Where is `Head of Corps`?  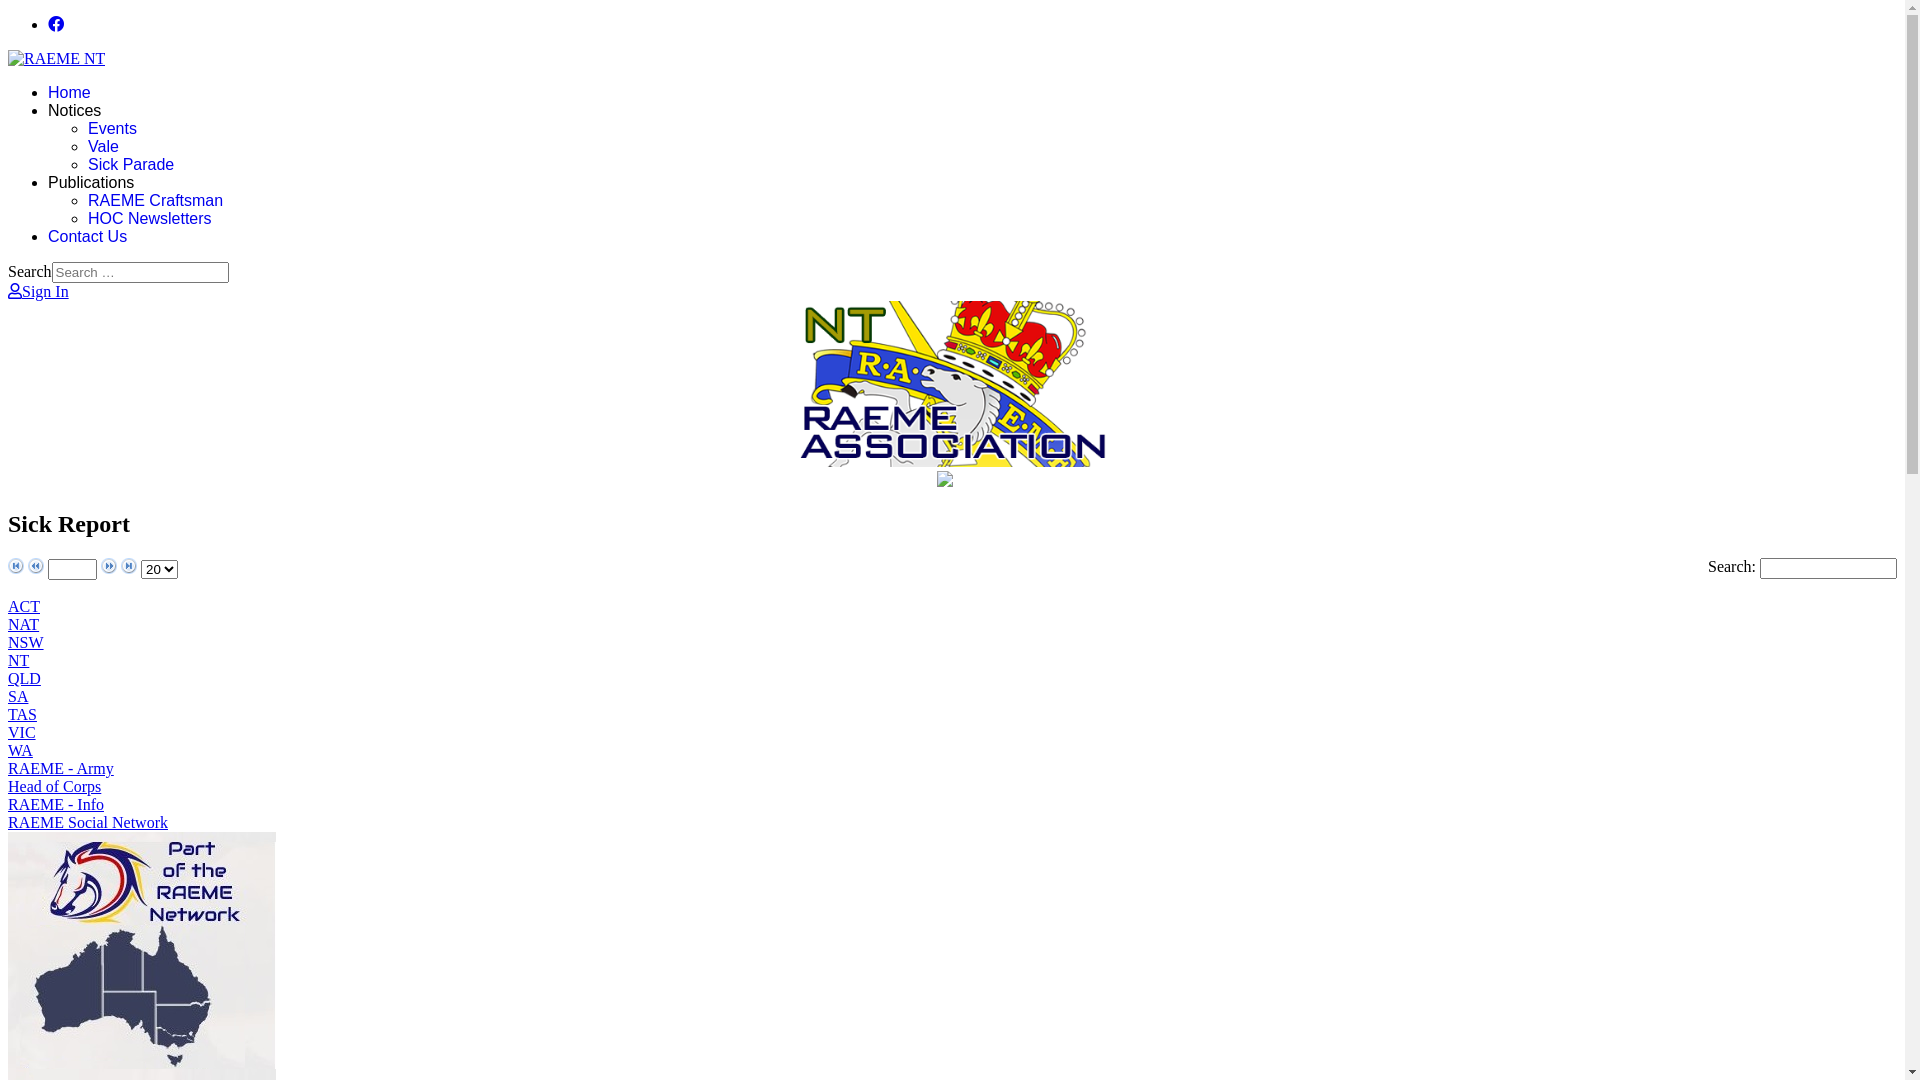 Head of Corps is located at coordinates (54, 786).